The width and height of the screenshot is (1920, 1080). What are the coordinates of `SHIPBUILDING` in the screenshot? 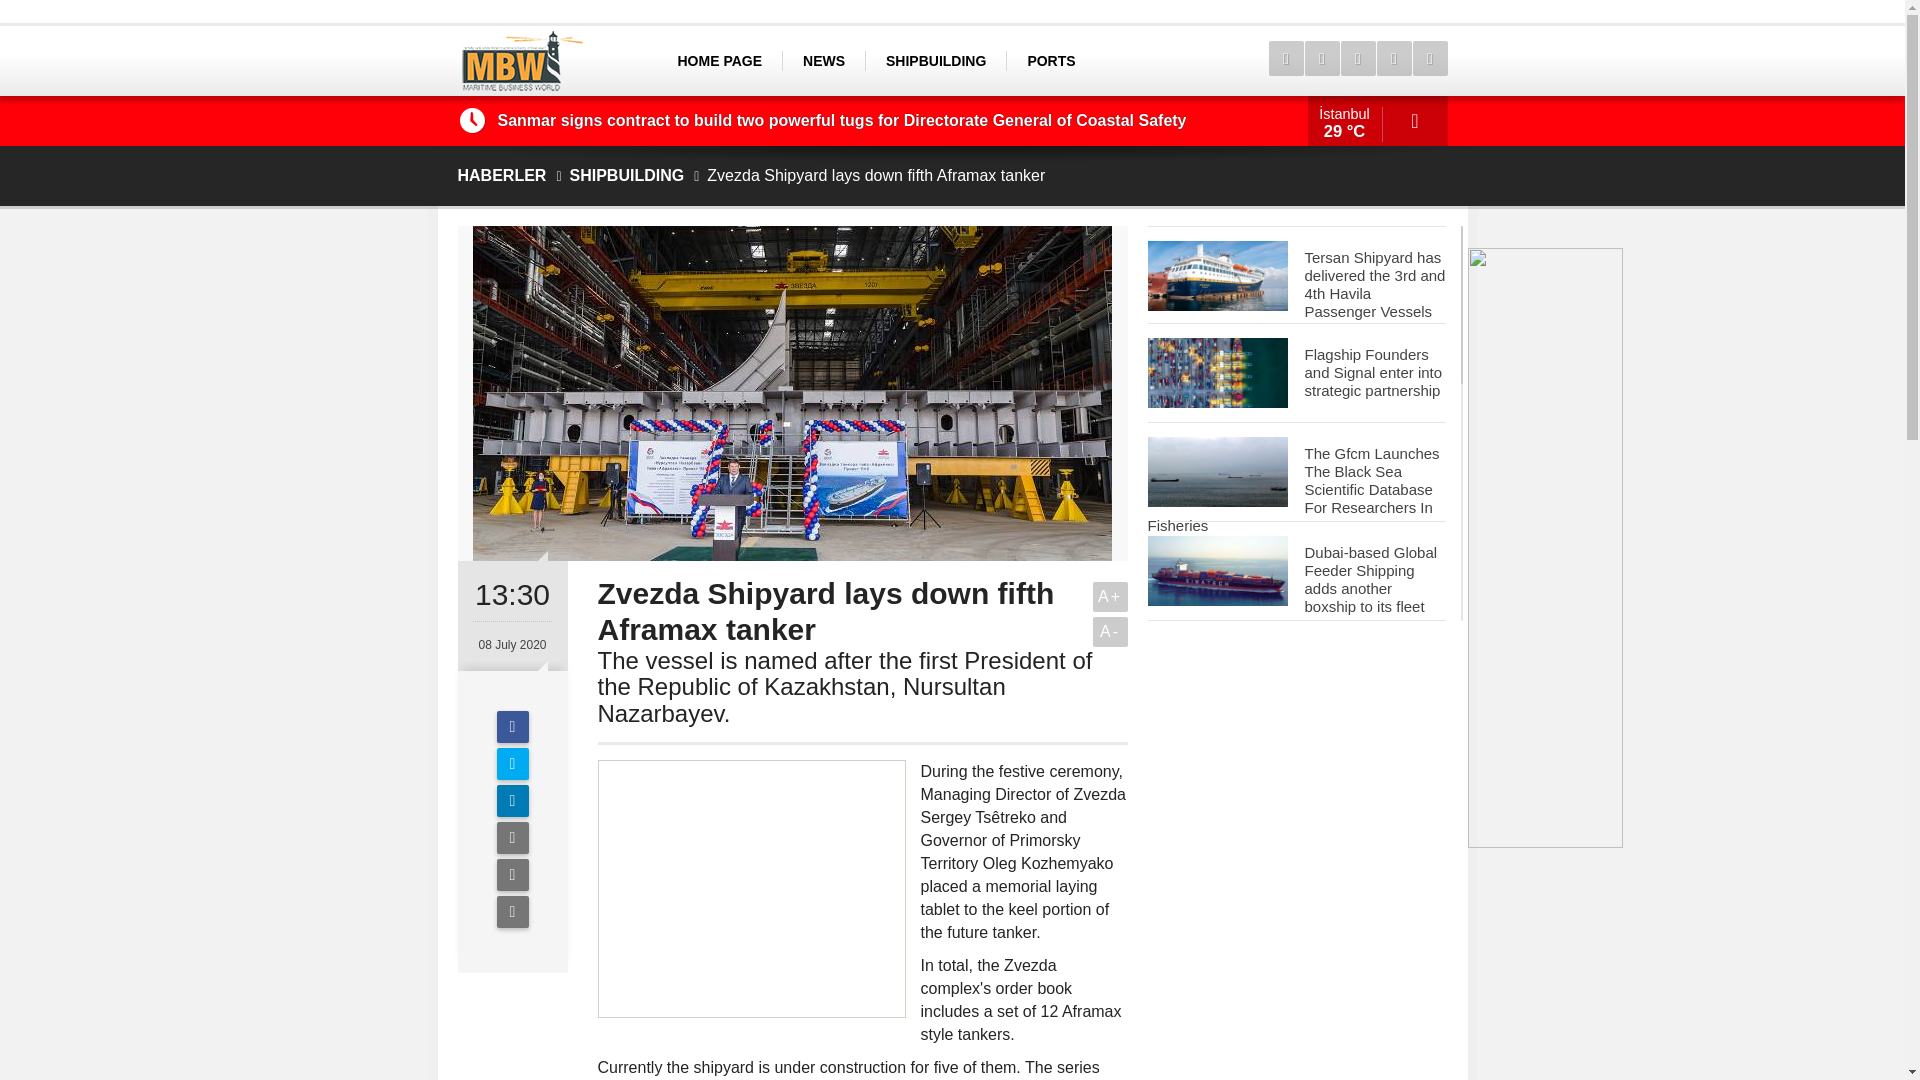 It's located at (936, 60).